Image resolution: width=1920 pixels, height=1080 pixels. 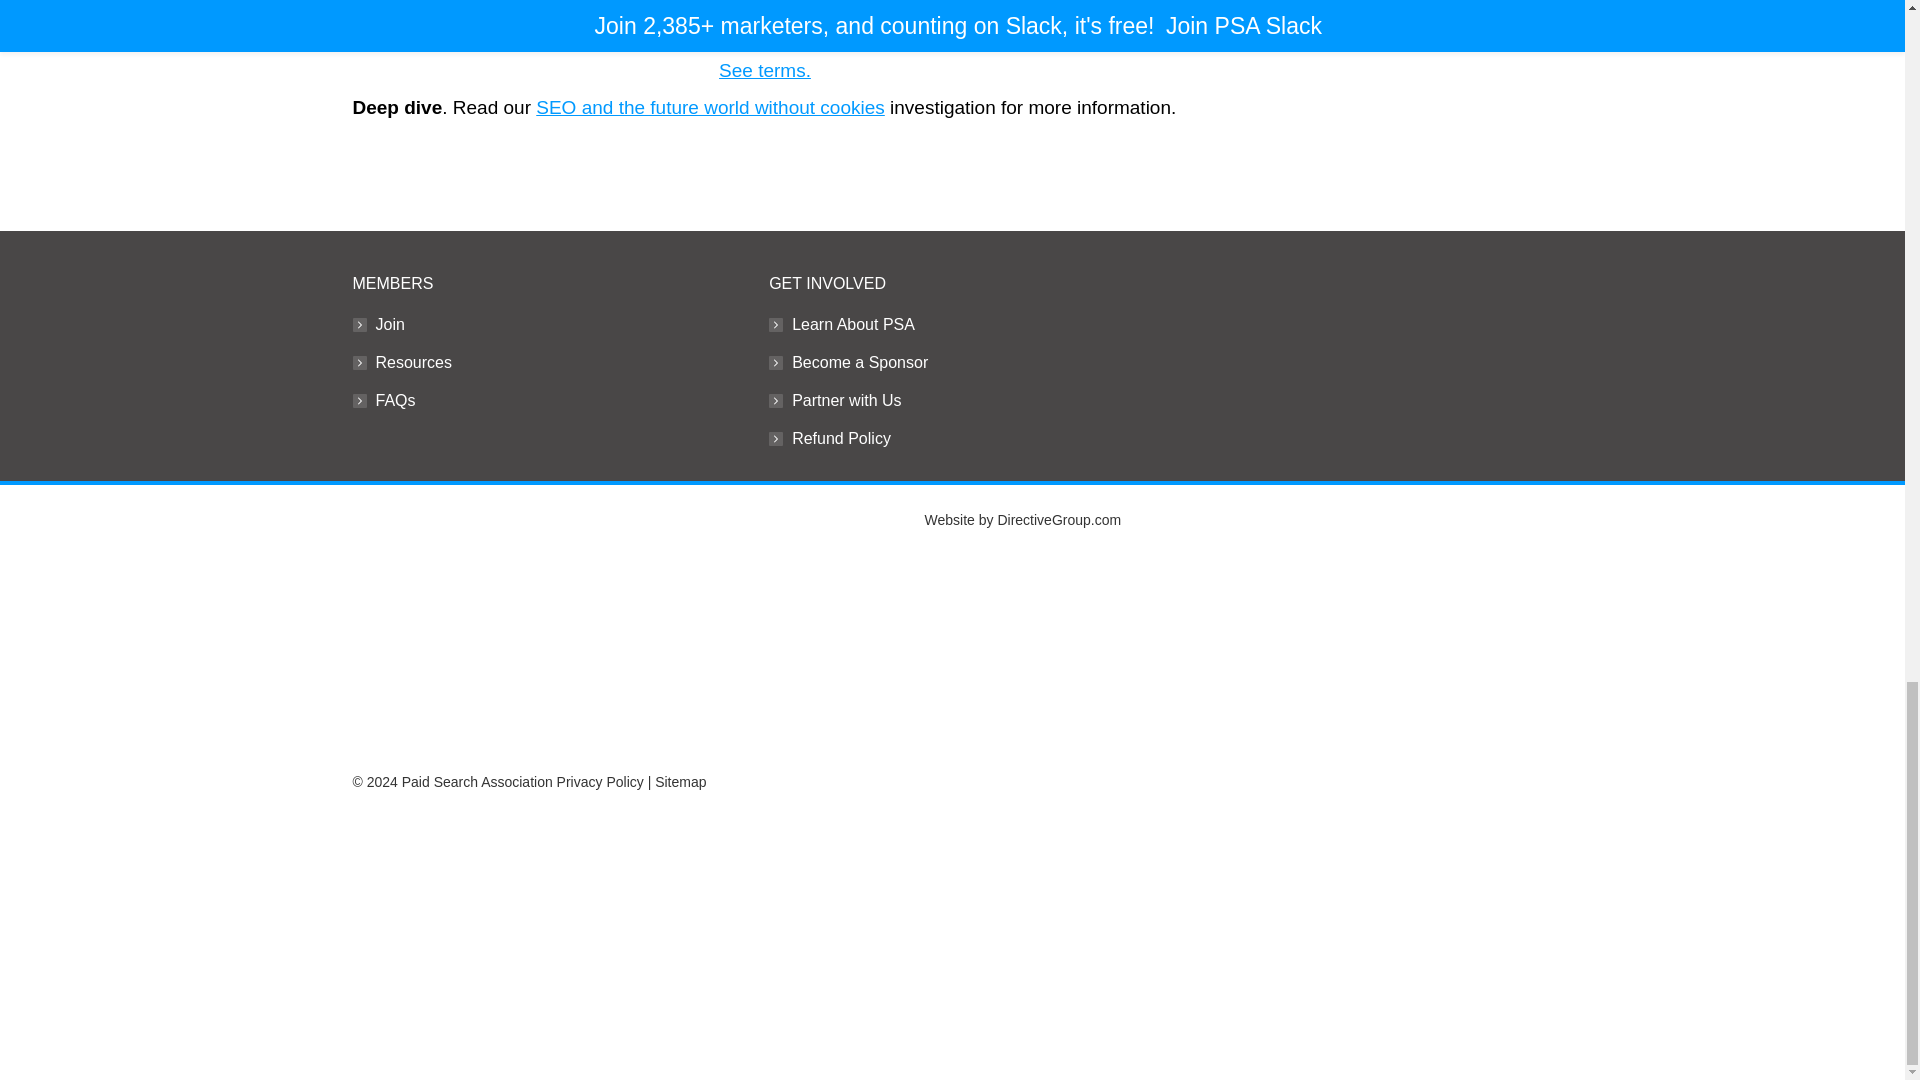 I want to click on See terms., so click(x=764, y=70).